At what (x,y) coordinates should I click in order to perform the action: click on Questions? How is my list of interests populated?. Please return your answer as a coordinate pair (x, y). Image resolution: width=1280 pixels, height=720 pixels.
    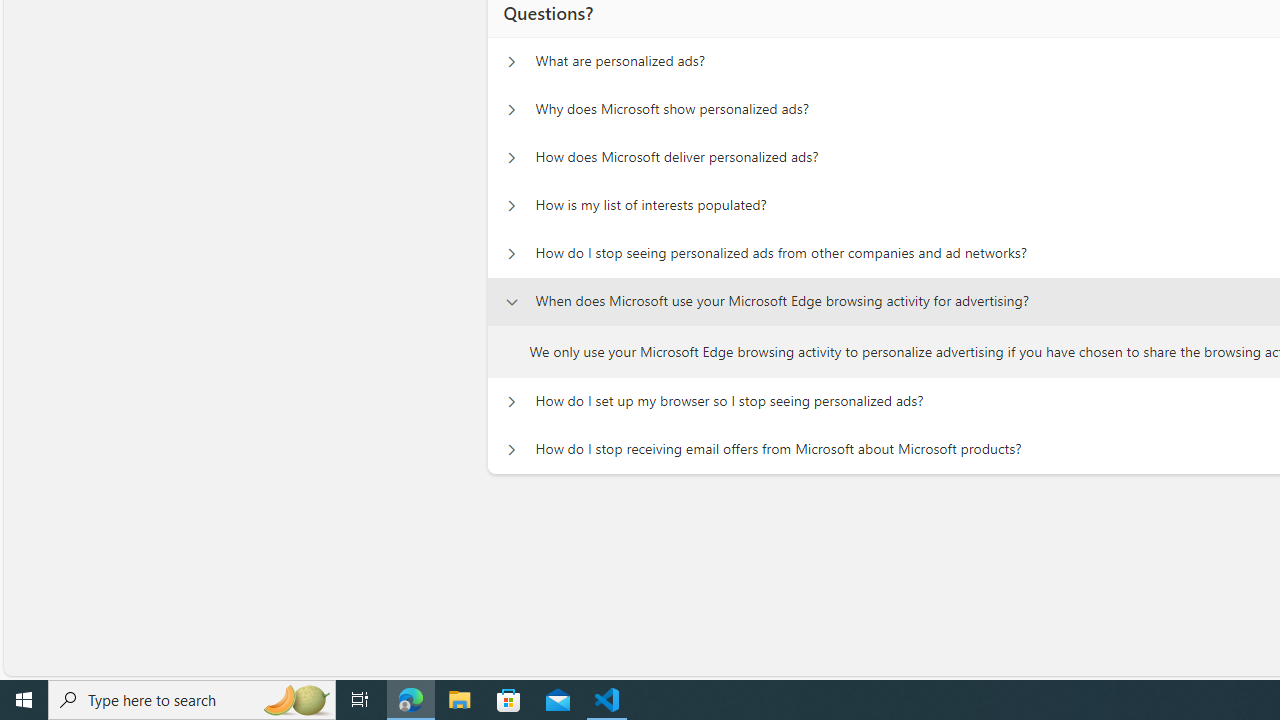
    Looking at the image, I should click on (511, 206).